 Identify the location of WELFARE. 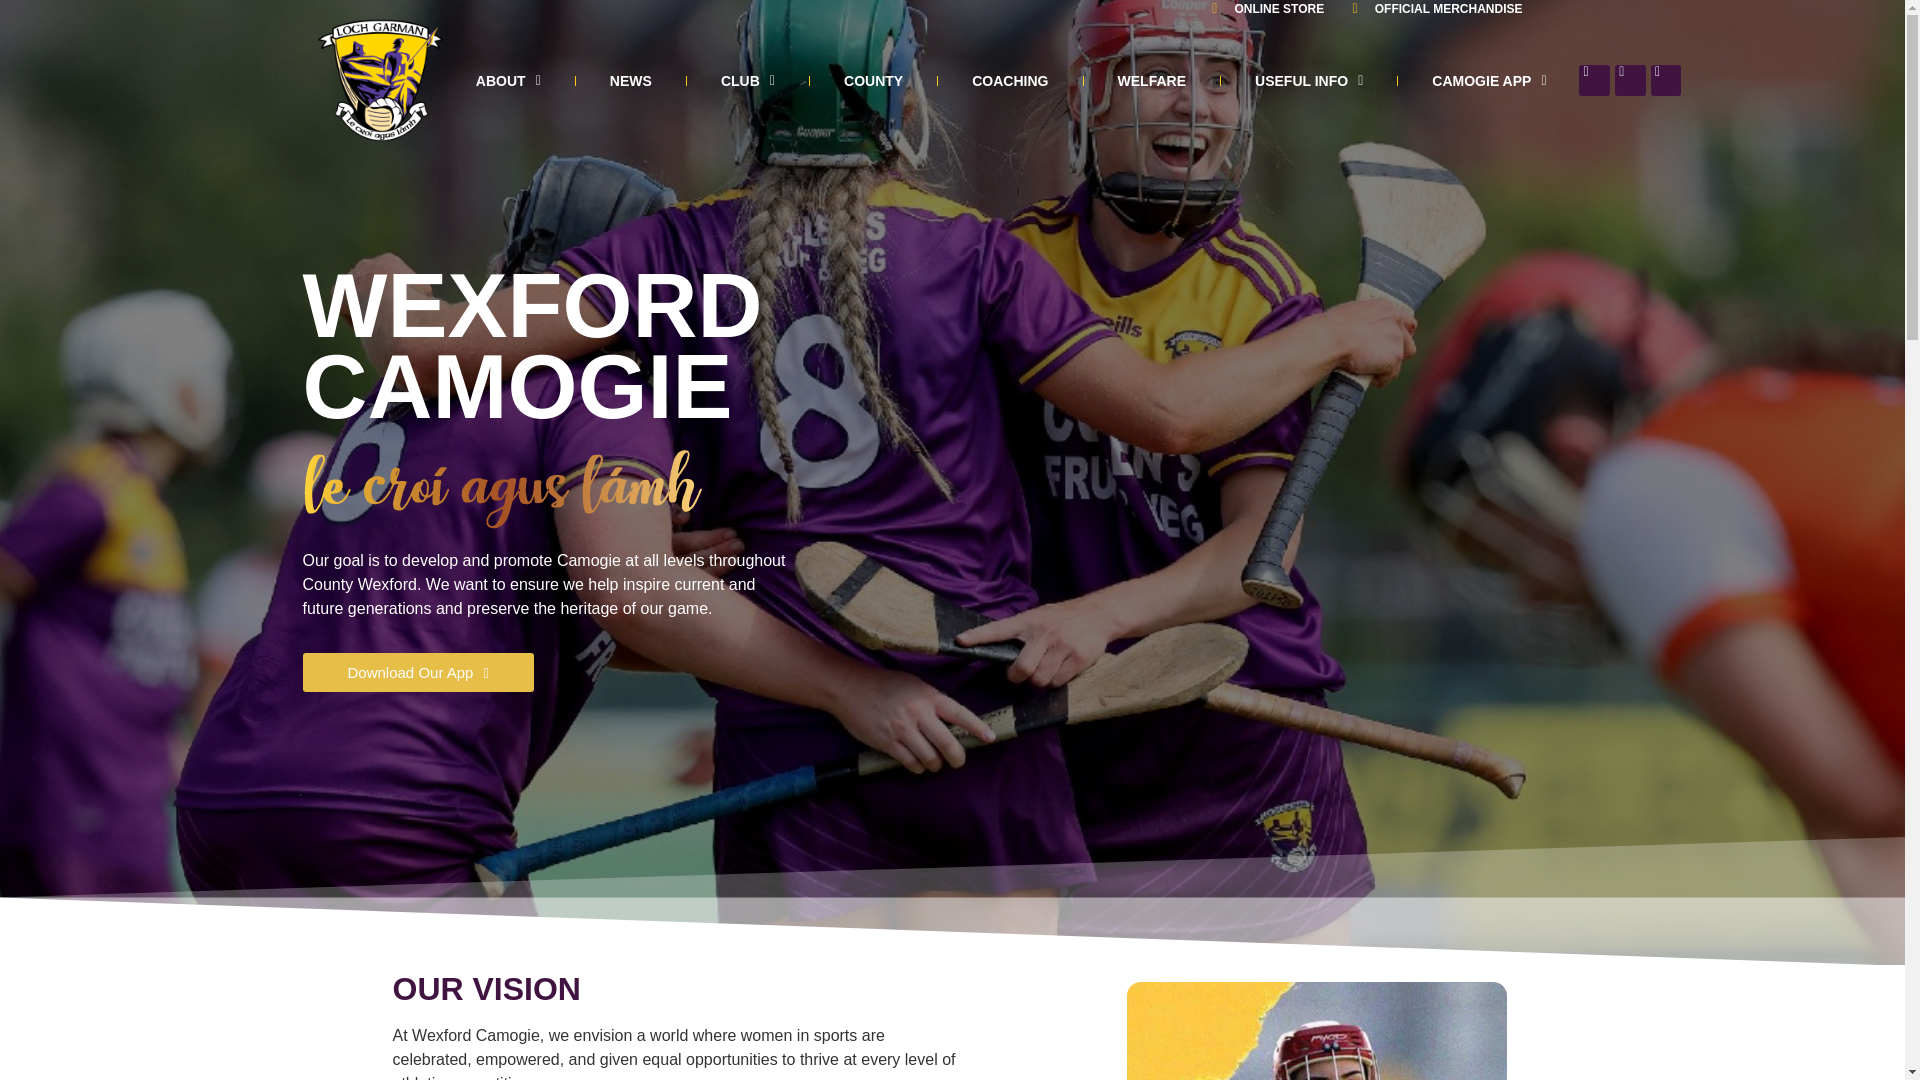
(1152, 80).